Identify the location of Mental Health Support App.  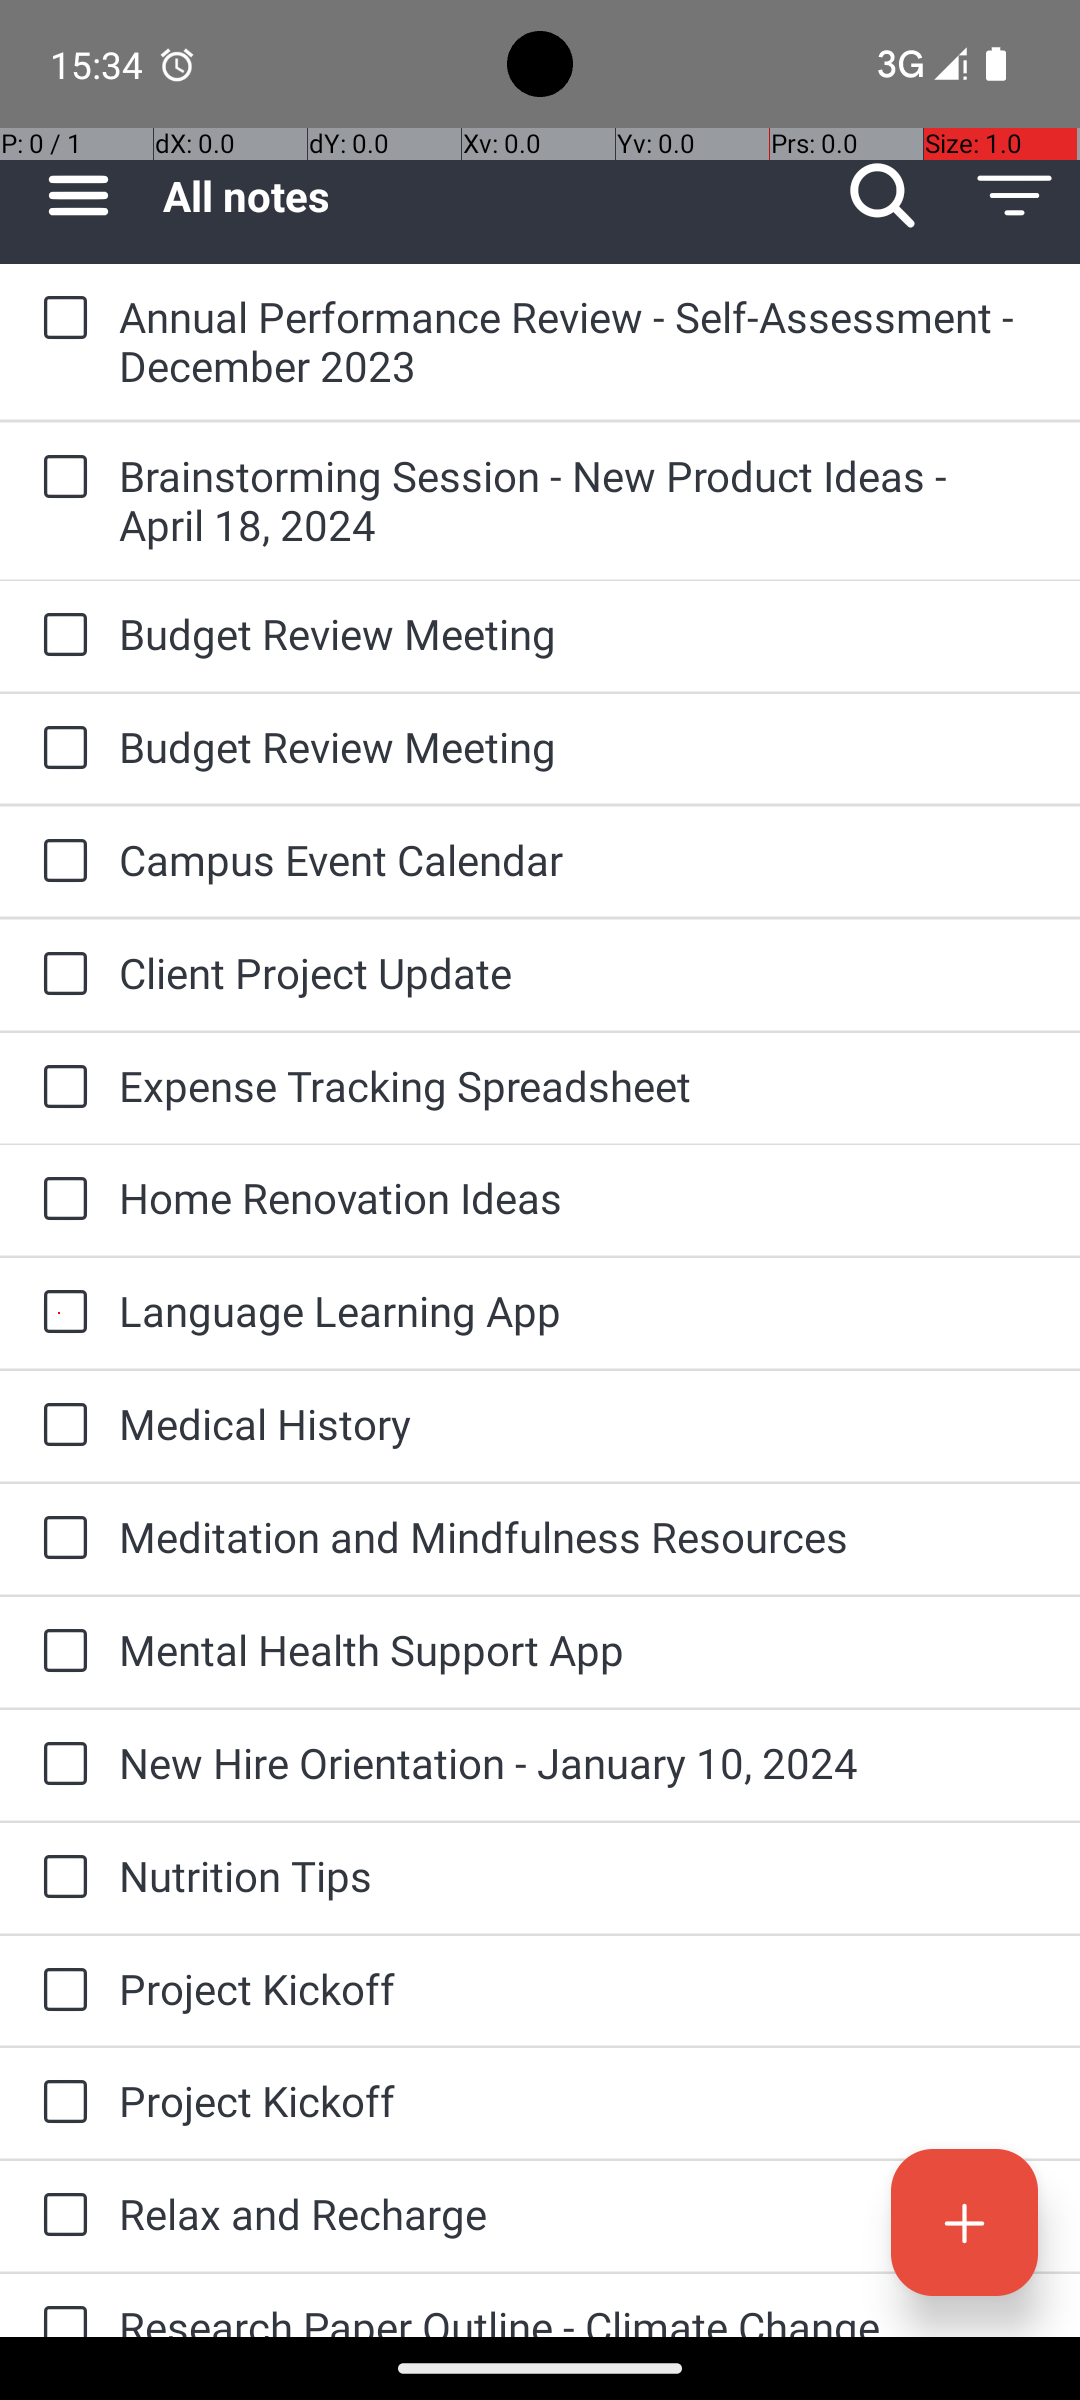
(580, 1650).